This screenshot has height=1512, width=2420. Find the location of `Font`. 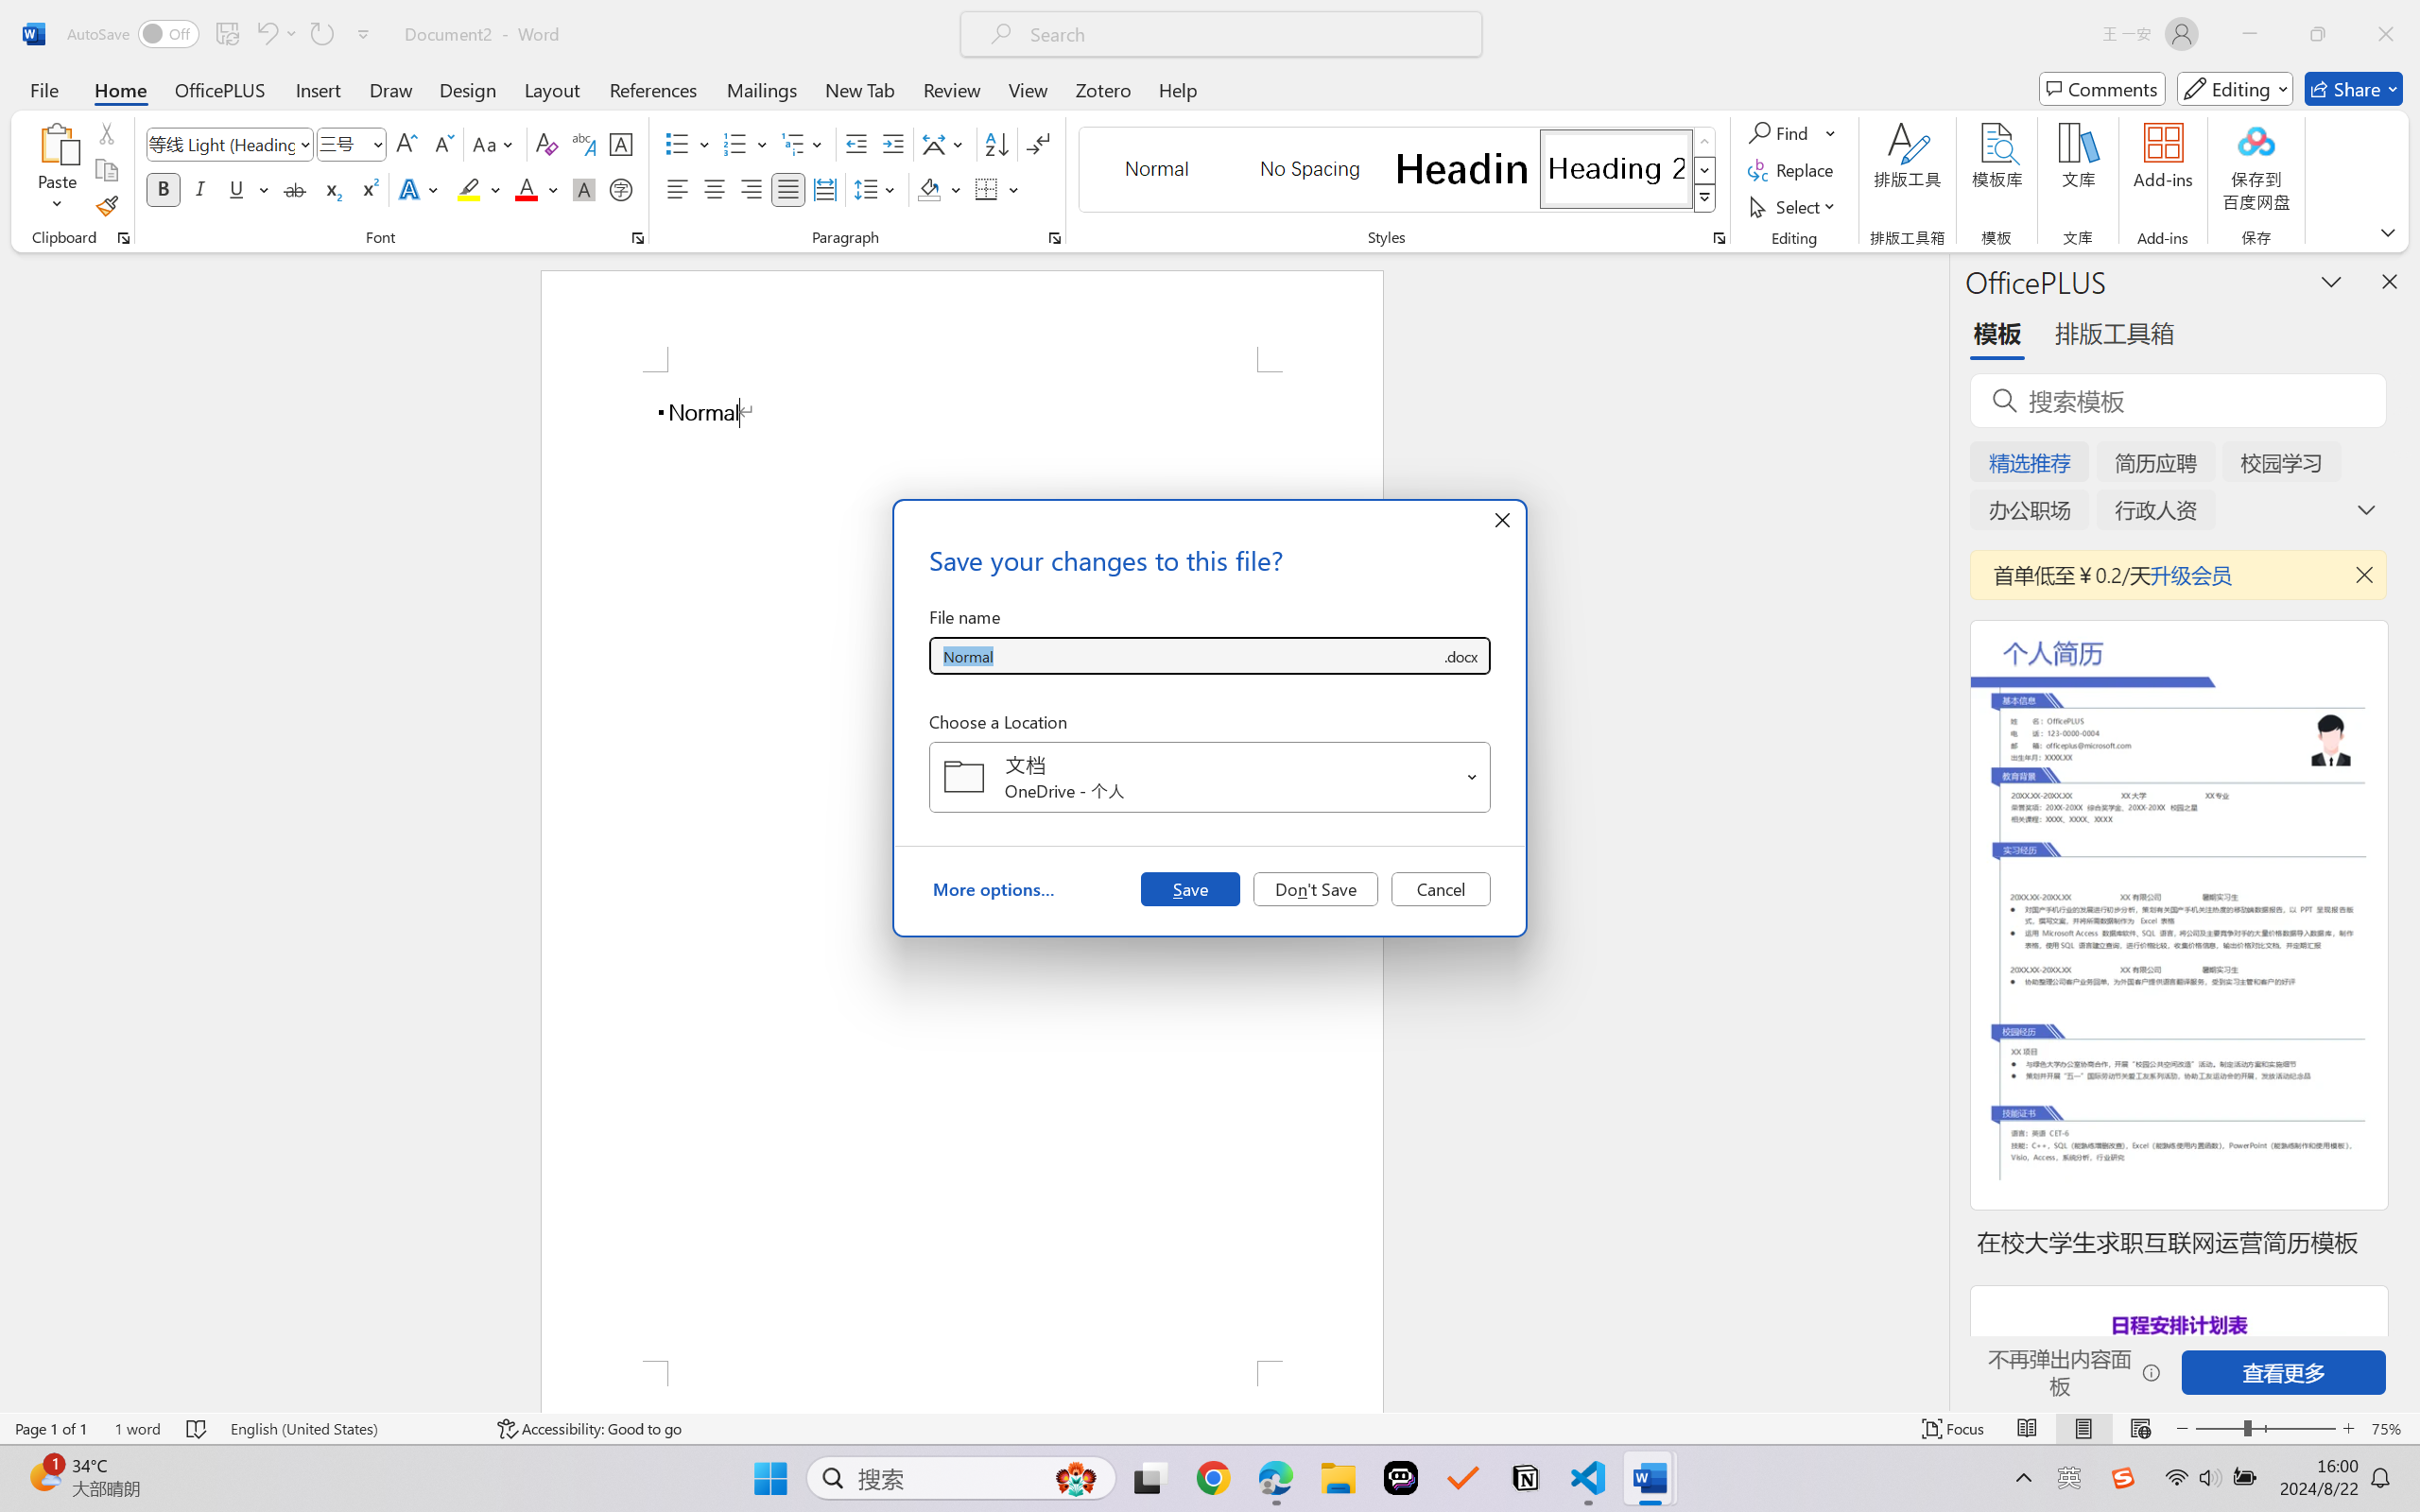

Font is located at coordinates (221, 144).